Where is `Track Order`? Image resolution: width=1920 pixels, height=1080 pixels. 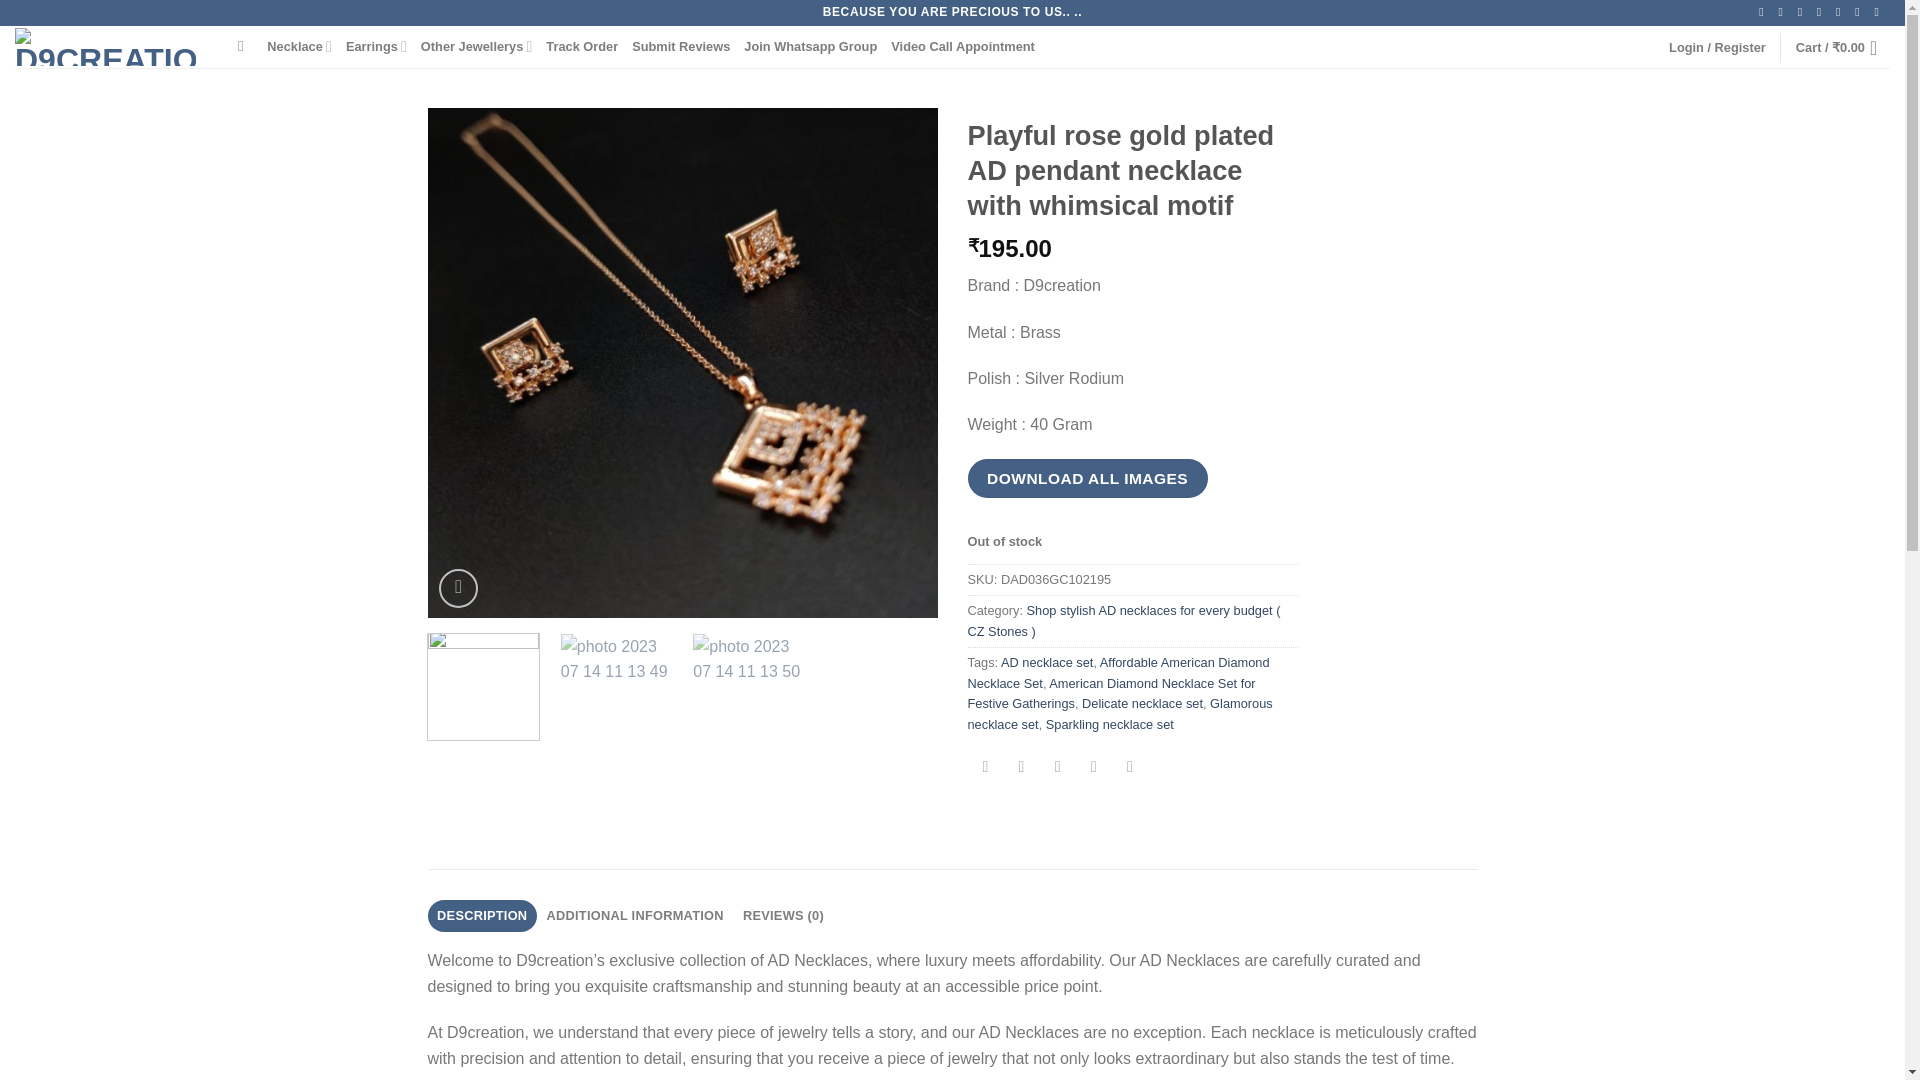
Track Order is located at coordinates (582, 46).